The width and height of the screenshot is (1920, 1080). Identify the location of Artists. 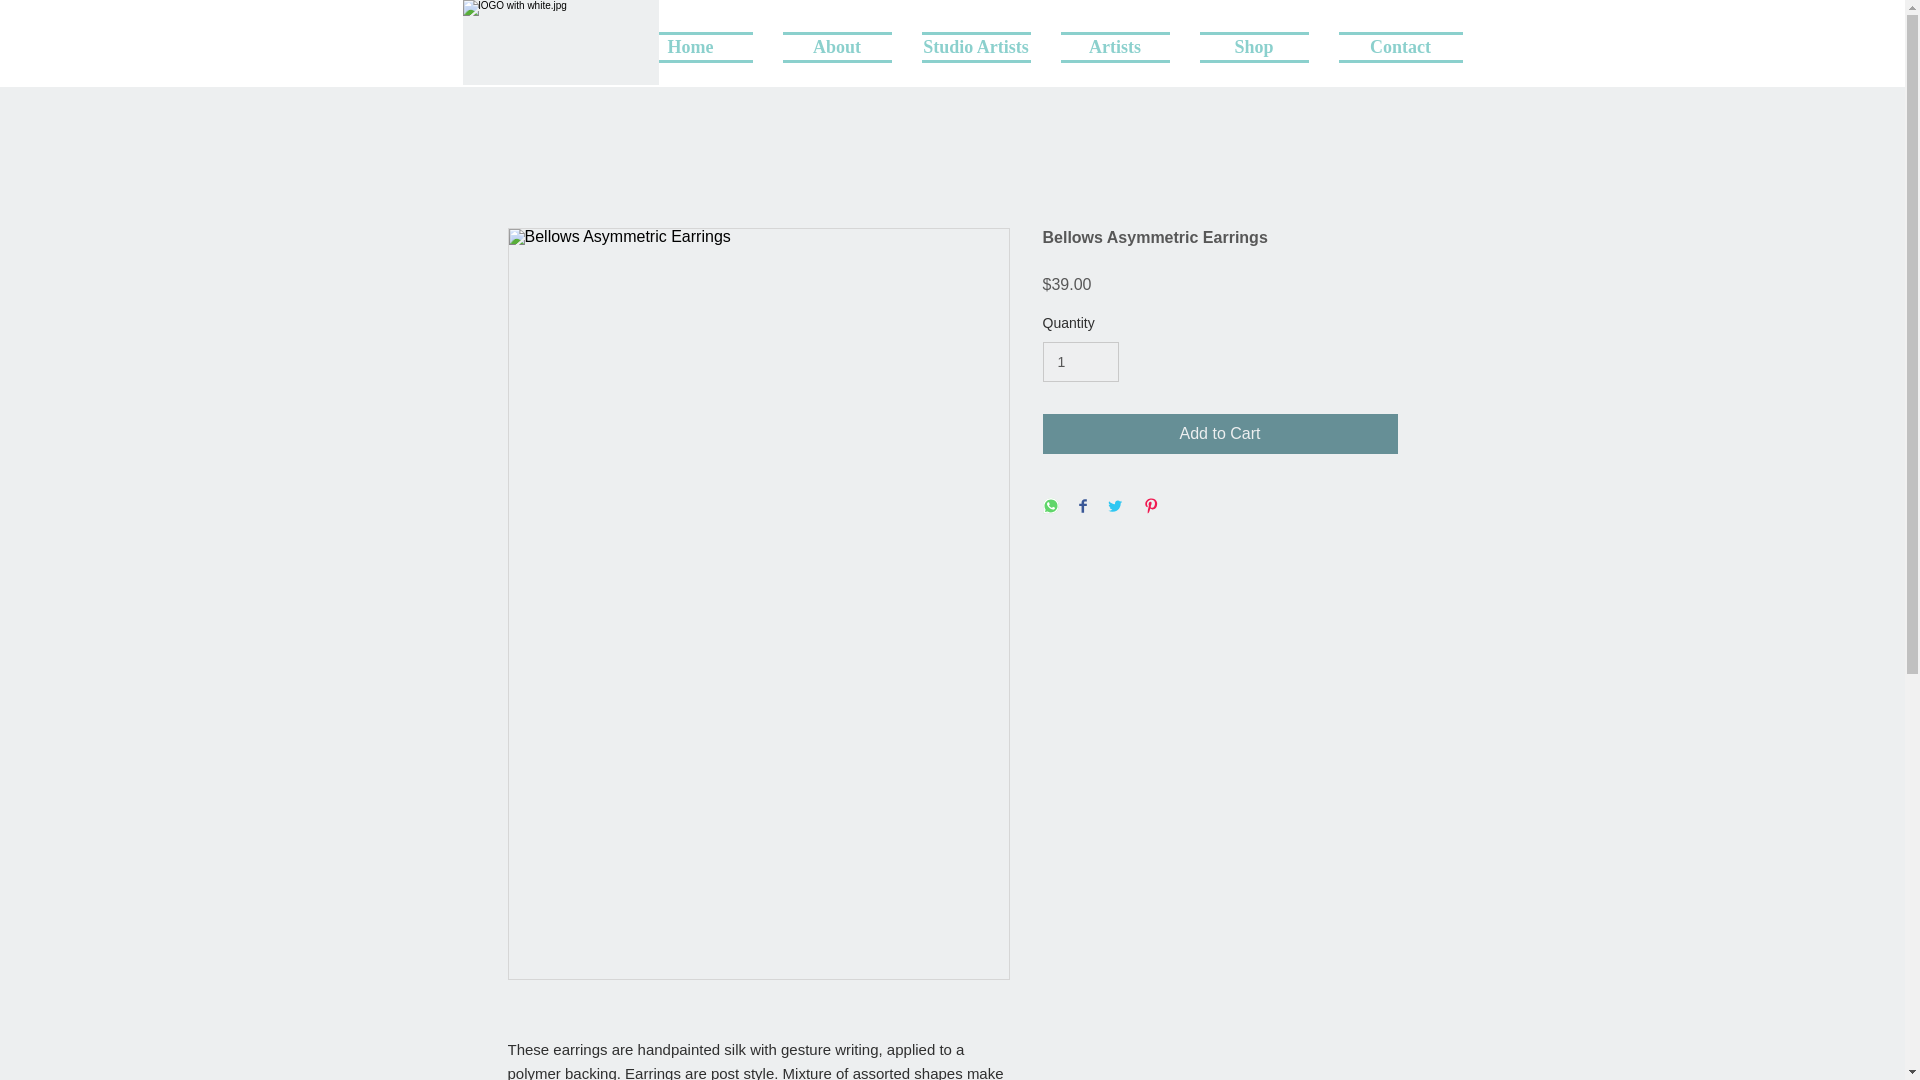
(1115, 44).